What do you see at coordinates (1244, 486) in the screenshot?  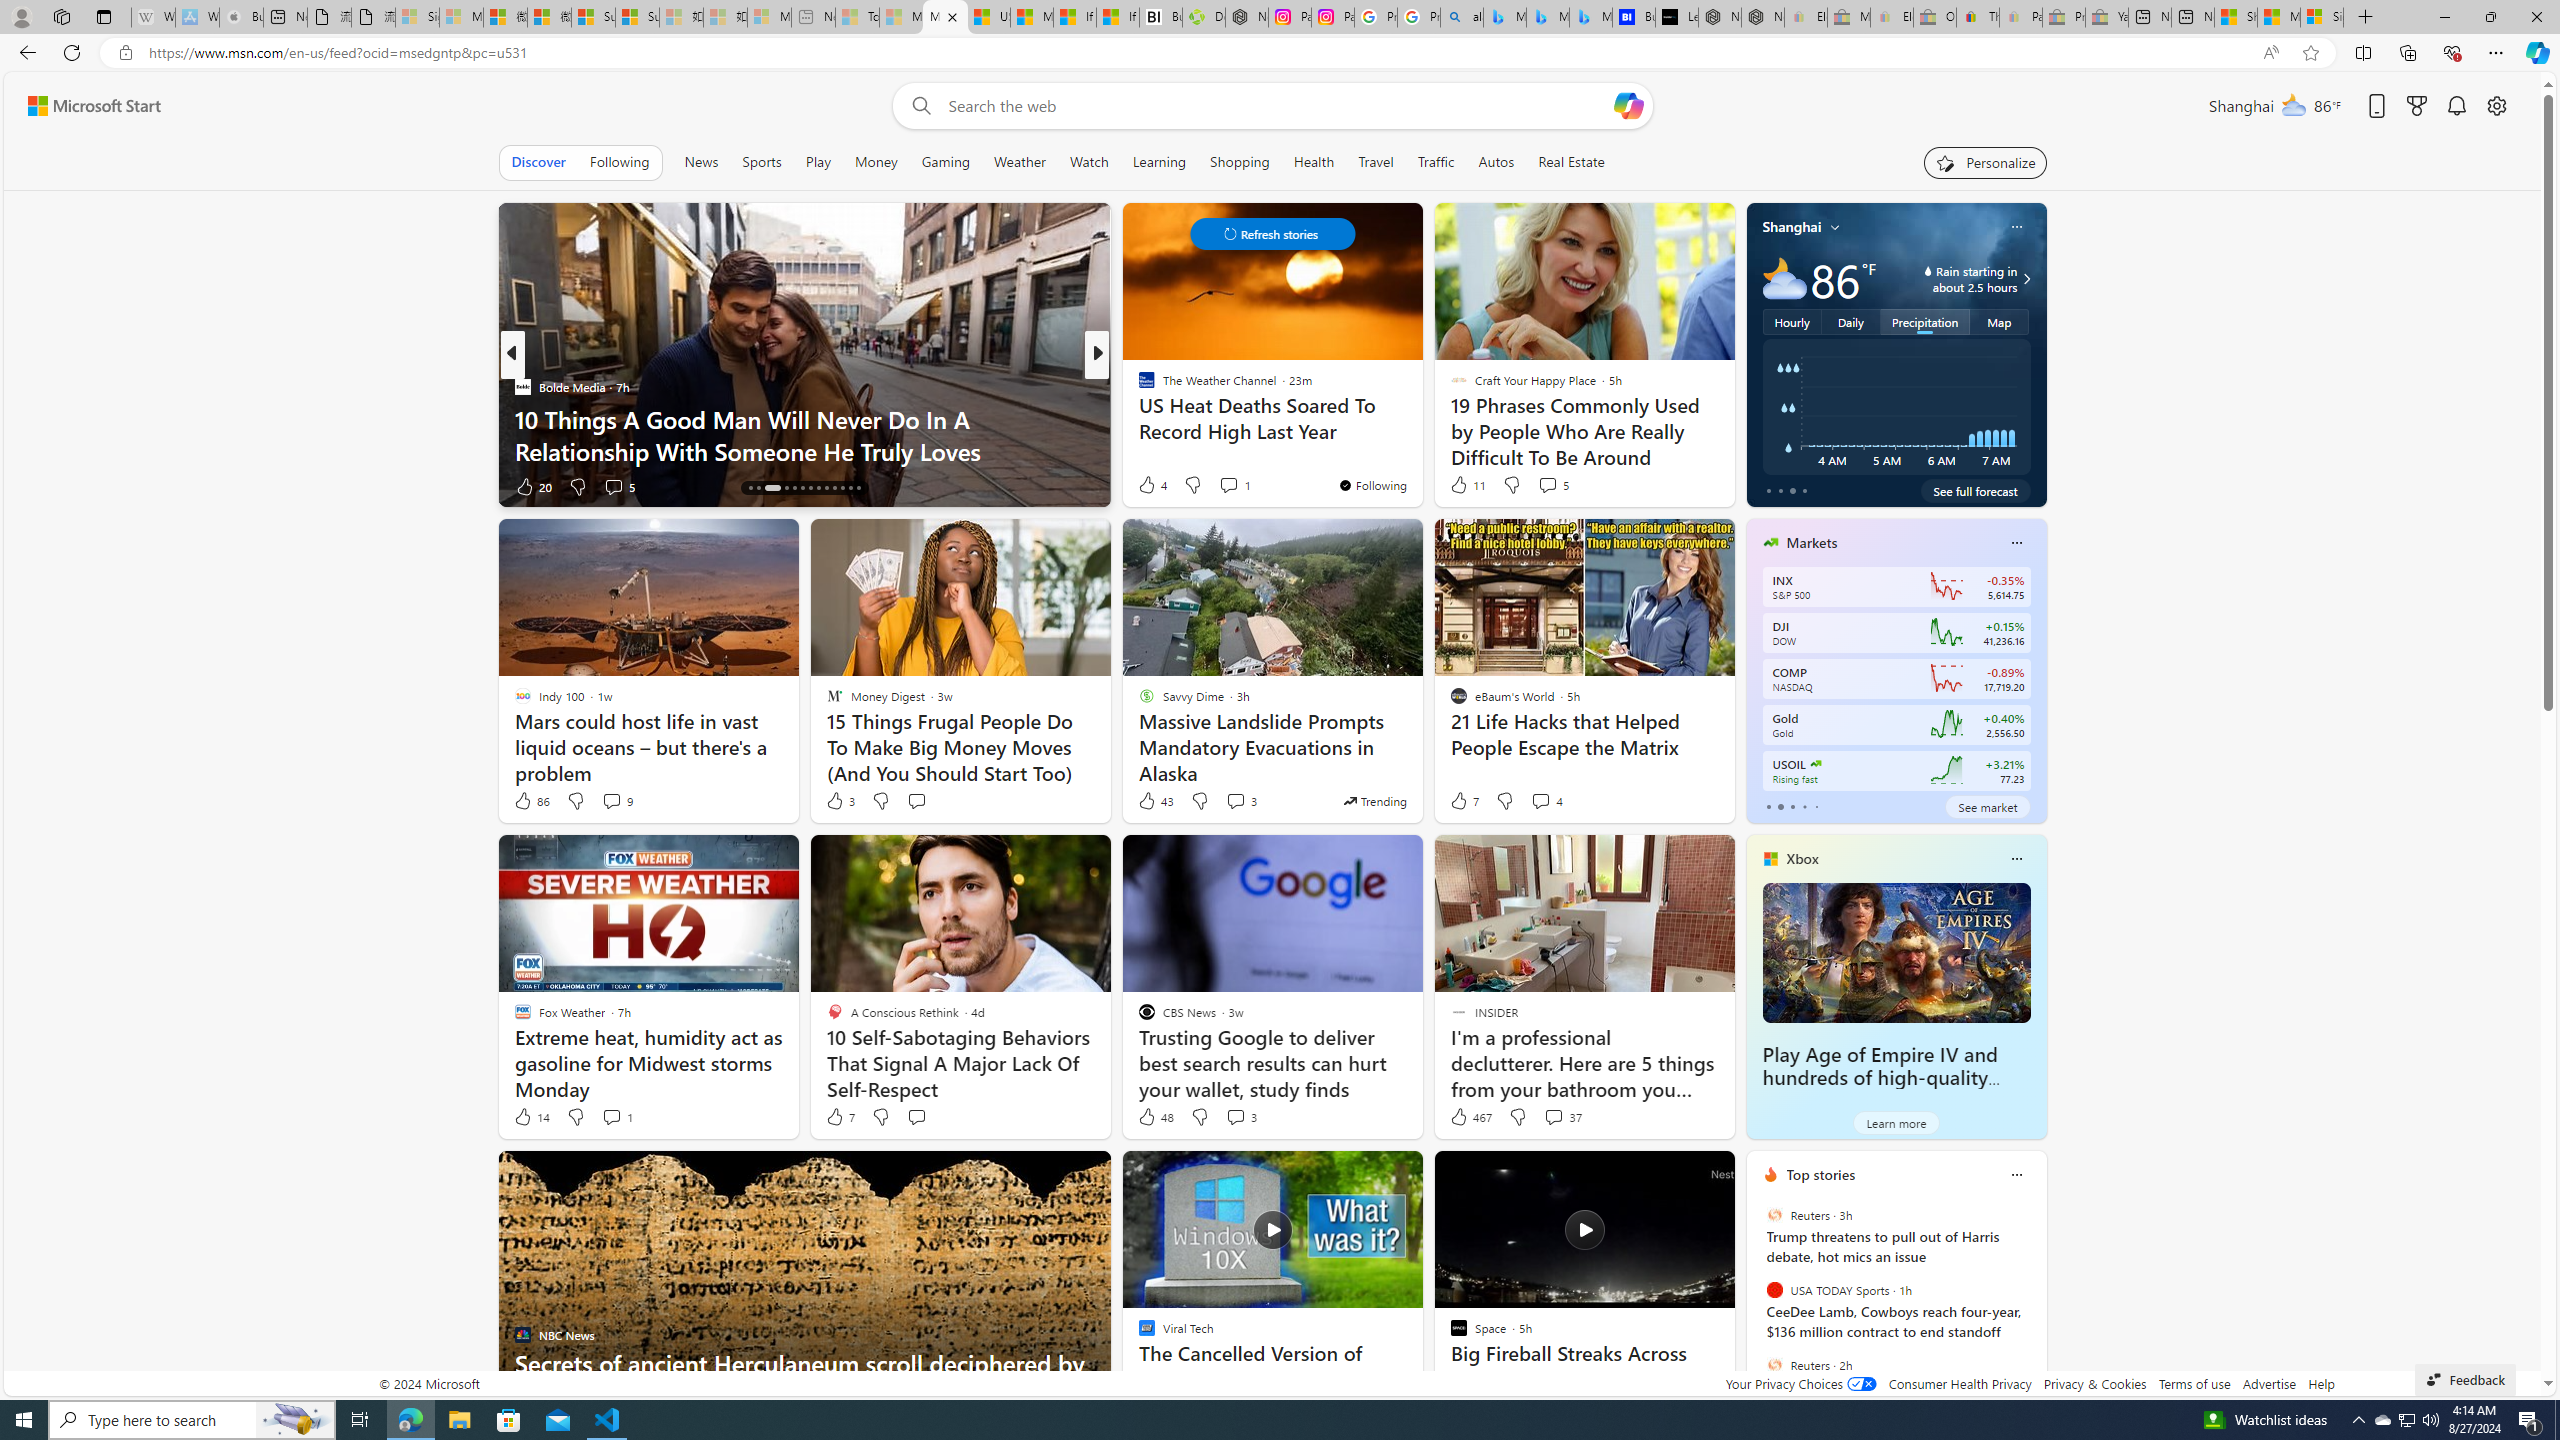 I see `View comments 35 Comment` at bounding box center [1244, 486].